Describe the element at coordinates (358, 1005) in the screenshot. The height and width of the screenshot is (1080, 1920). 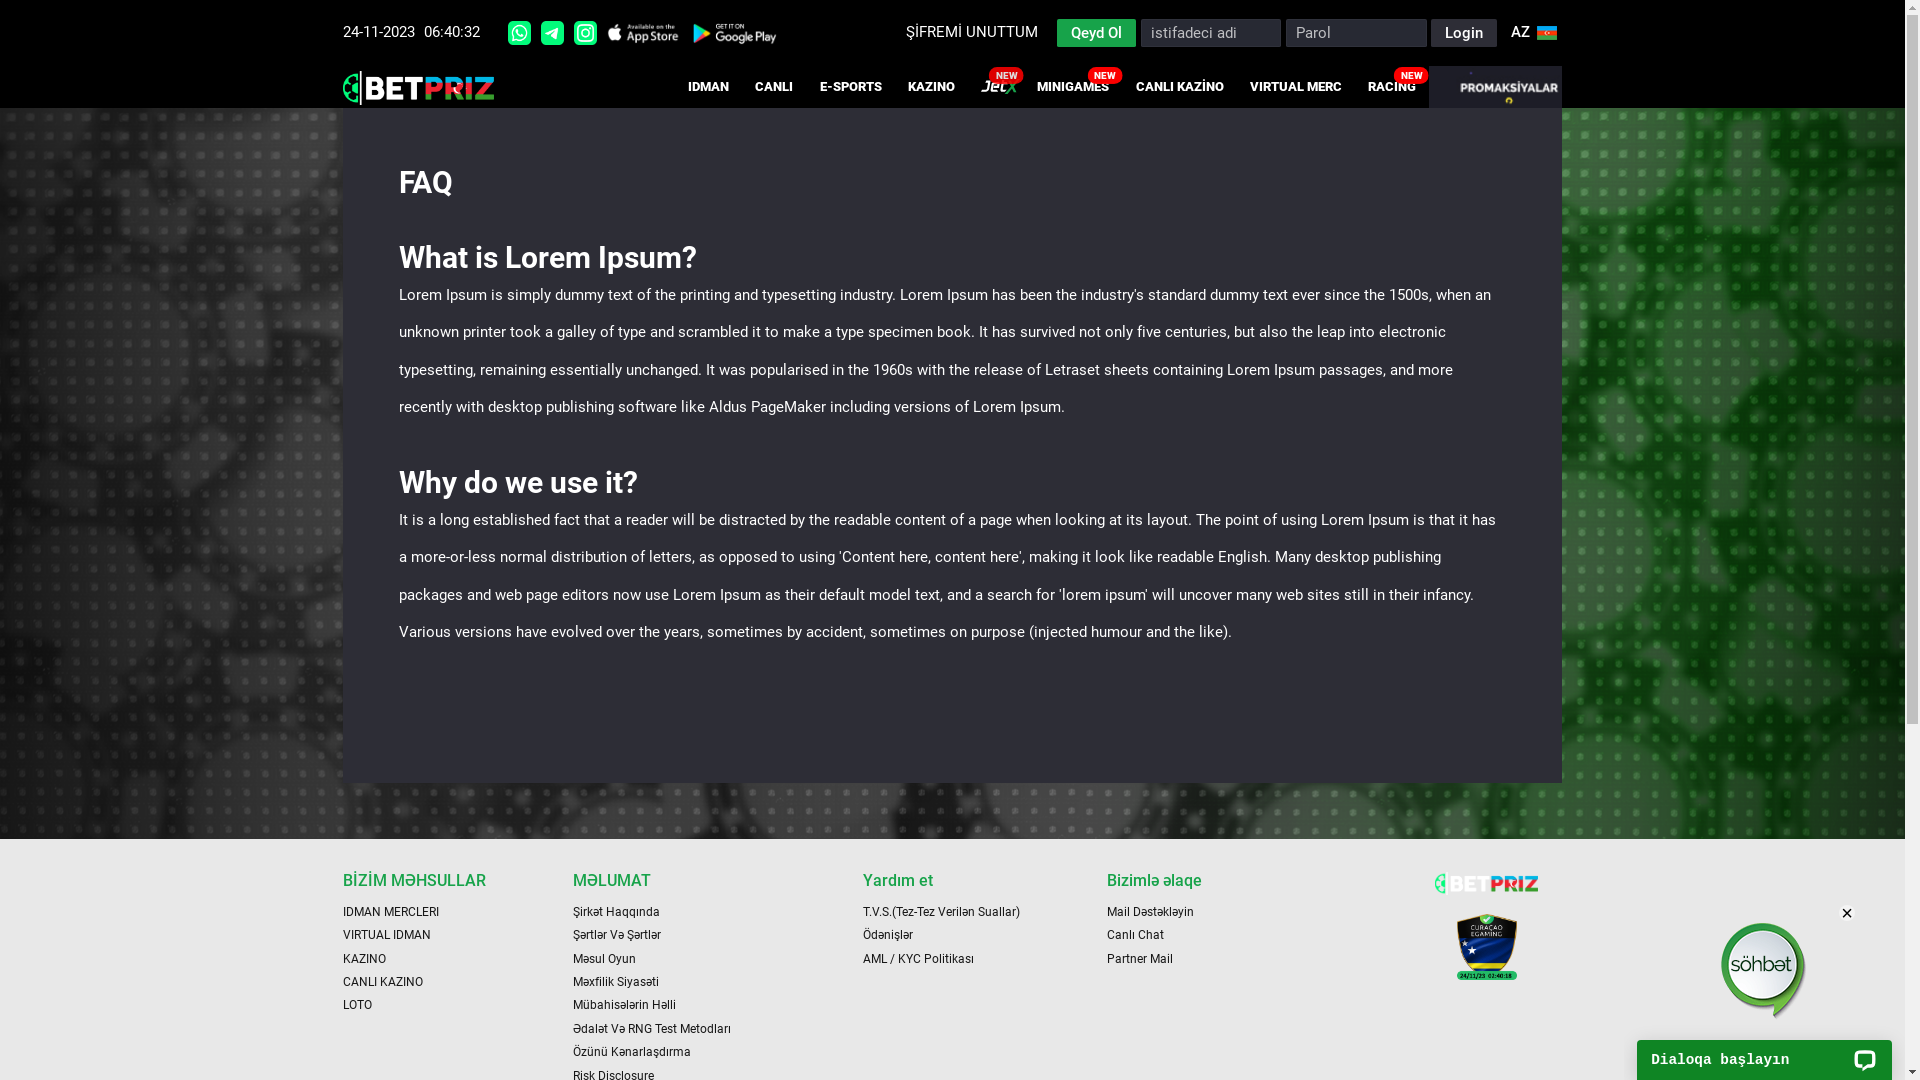
I see `LOTO` at that location.